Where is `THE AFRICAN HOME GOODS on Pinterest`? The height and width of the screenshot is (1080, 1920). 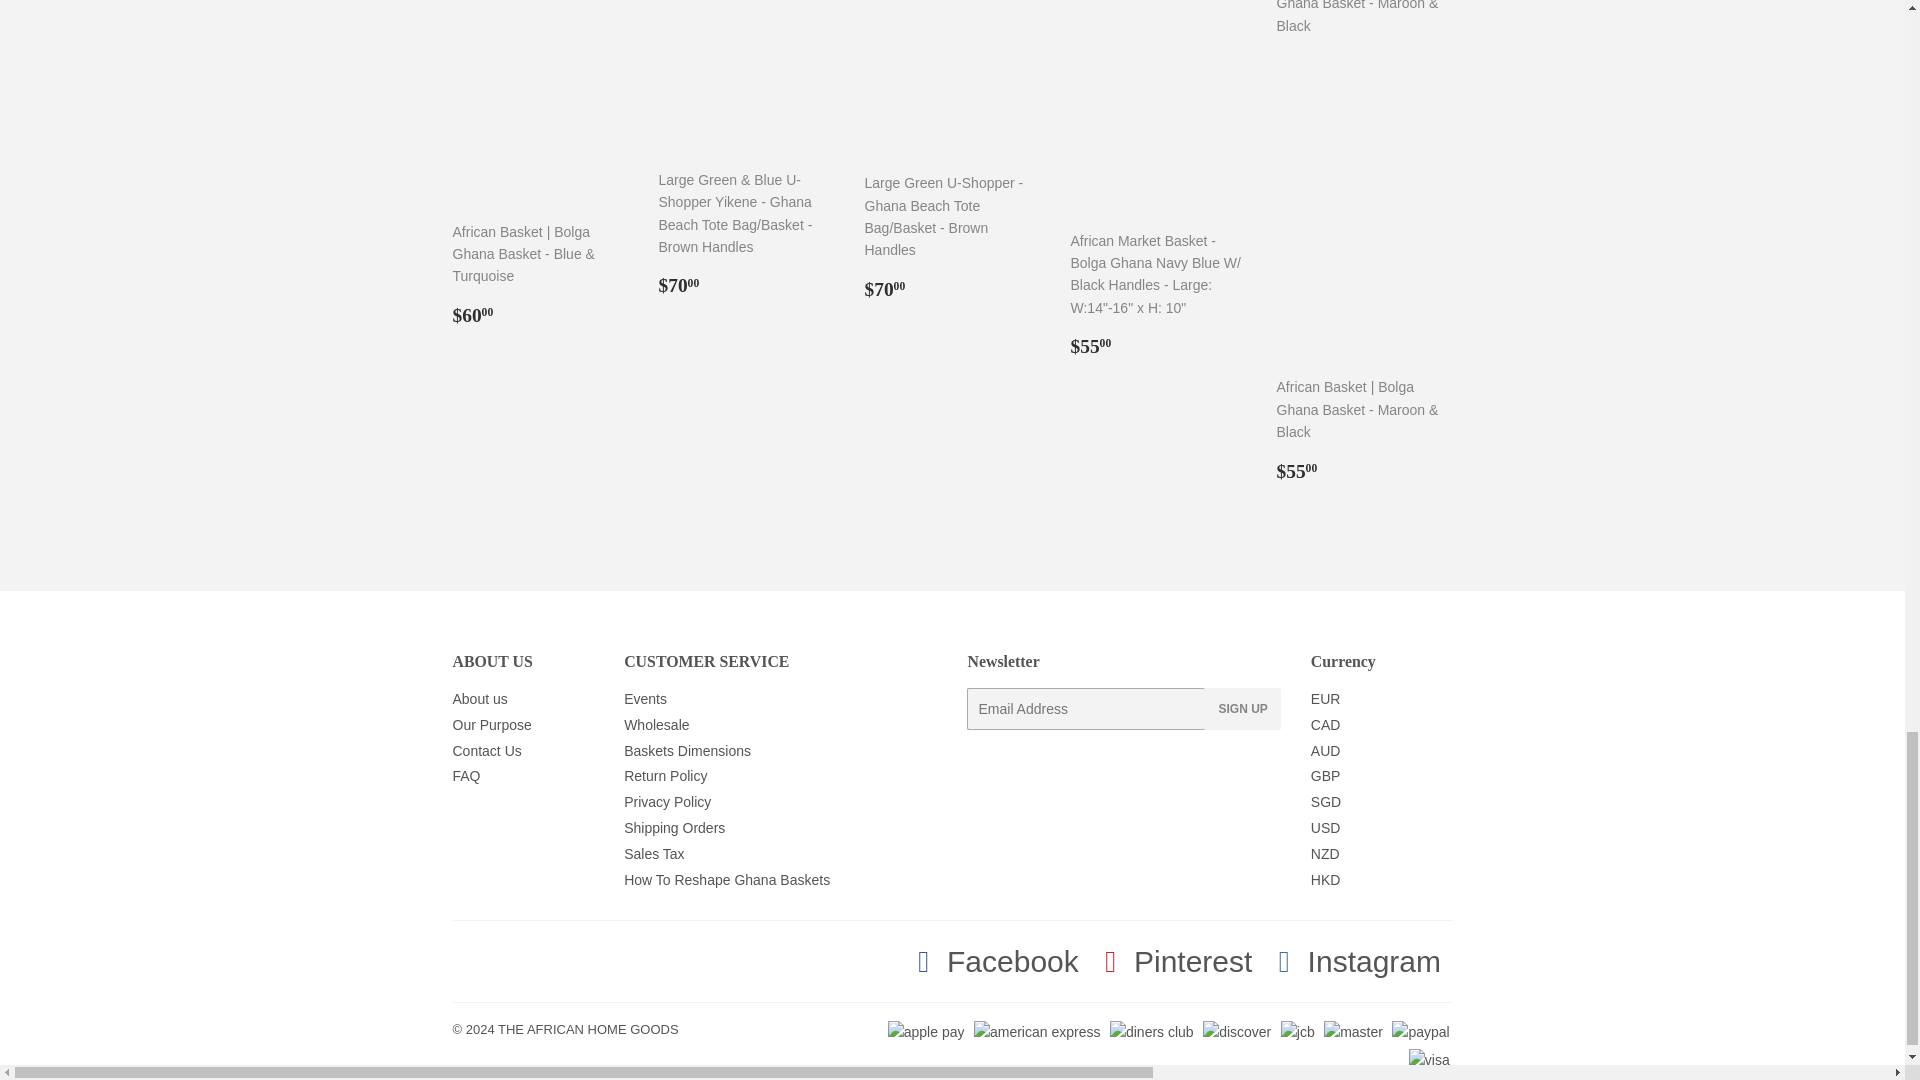
THE AFRICAN HOME GOODS on Pinterest is located at coordinates (1174, 962).